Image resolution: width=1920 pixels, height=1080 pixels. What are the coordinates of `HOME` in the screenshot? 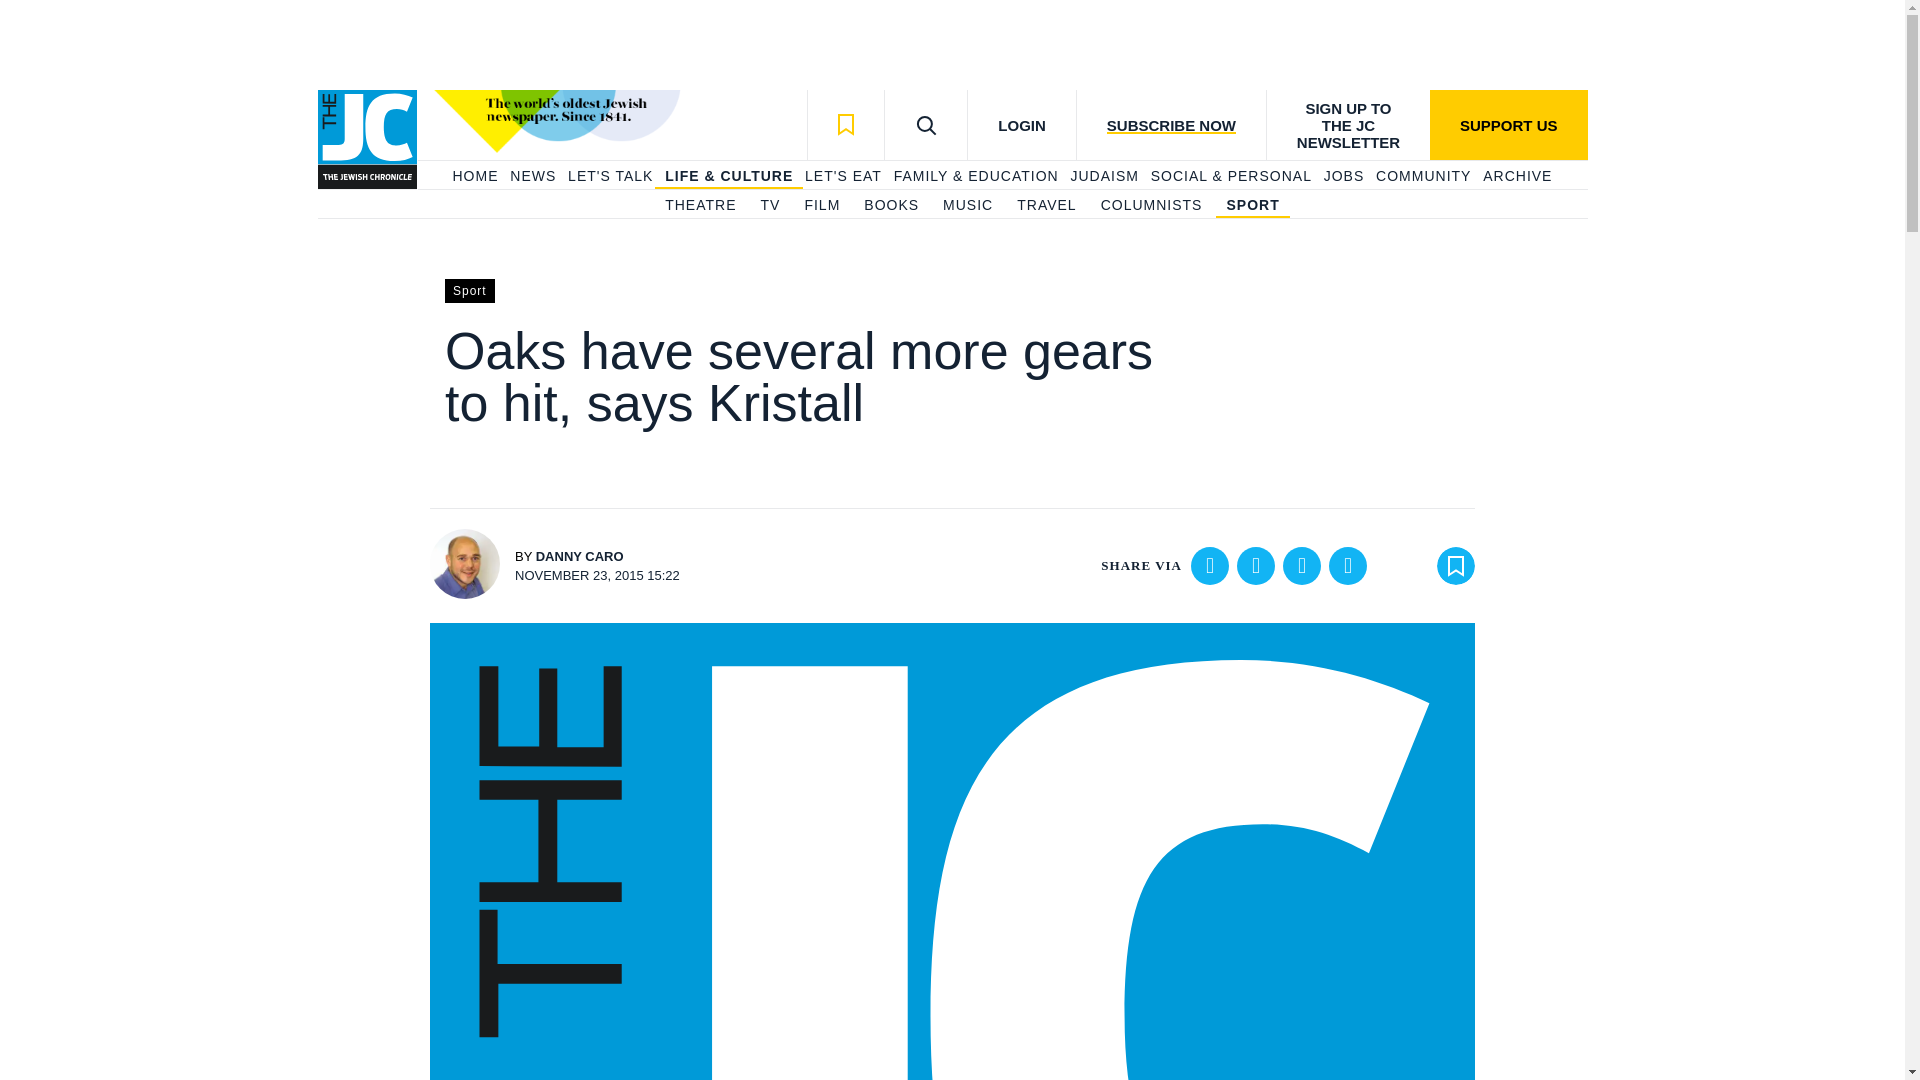 It's located at (474, 176).